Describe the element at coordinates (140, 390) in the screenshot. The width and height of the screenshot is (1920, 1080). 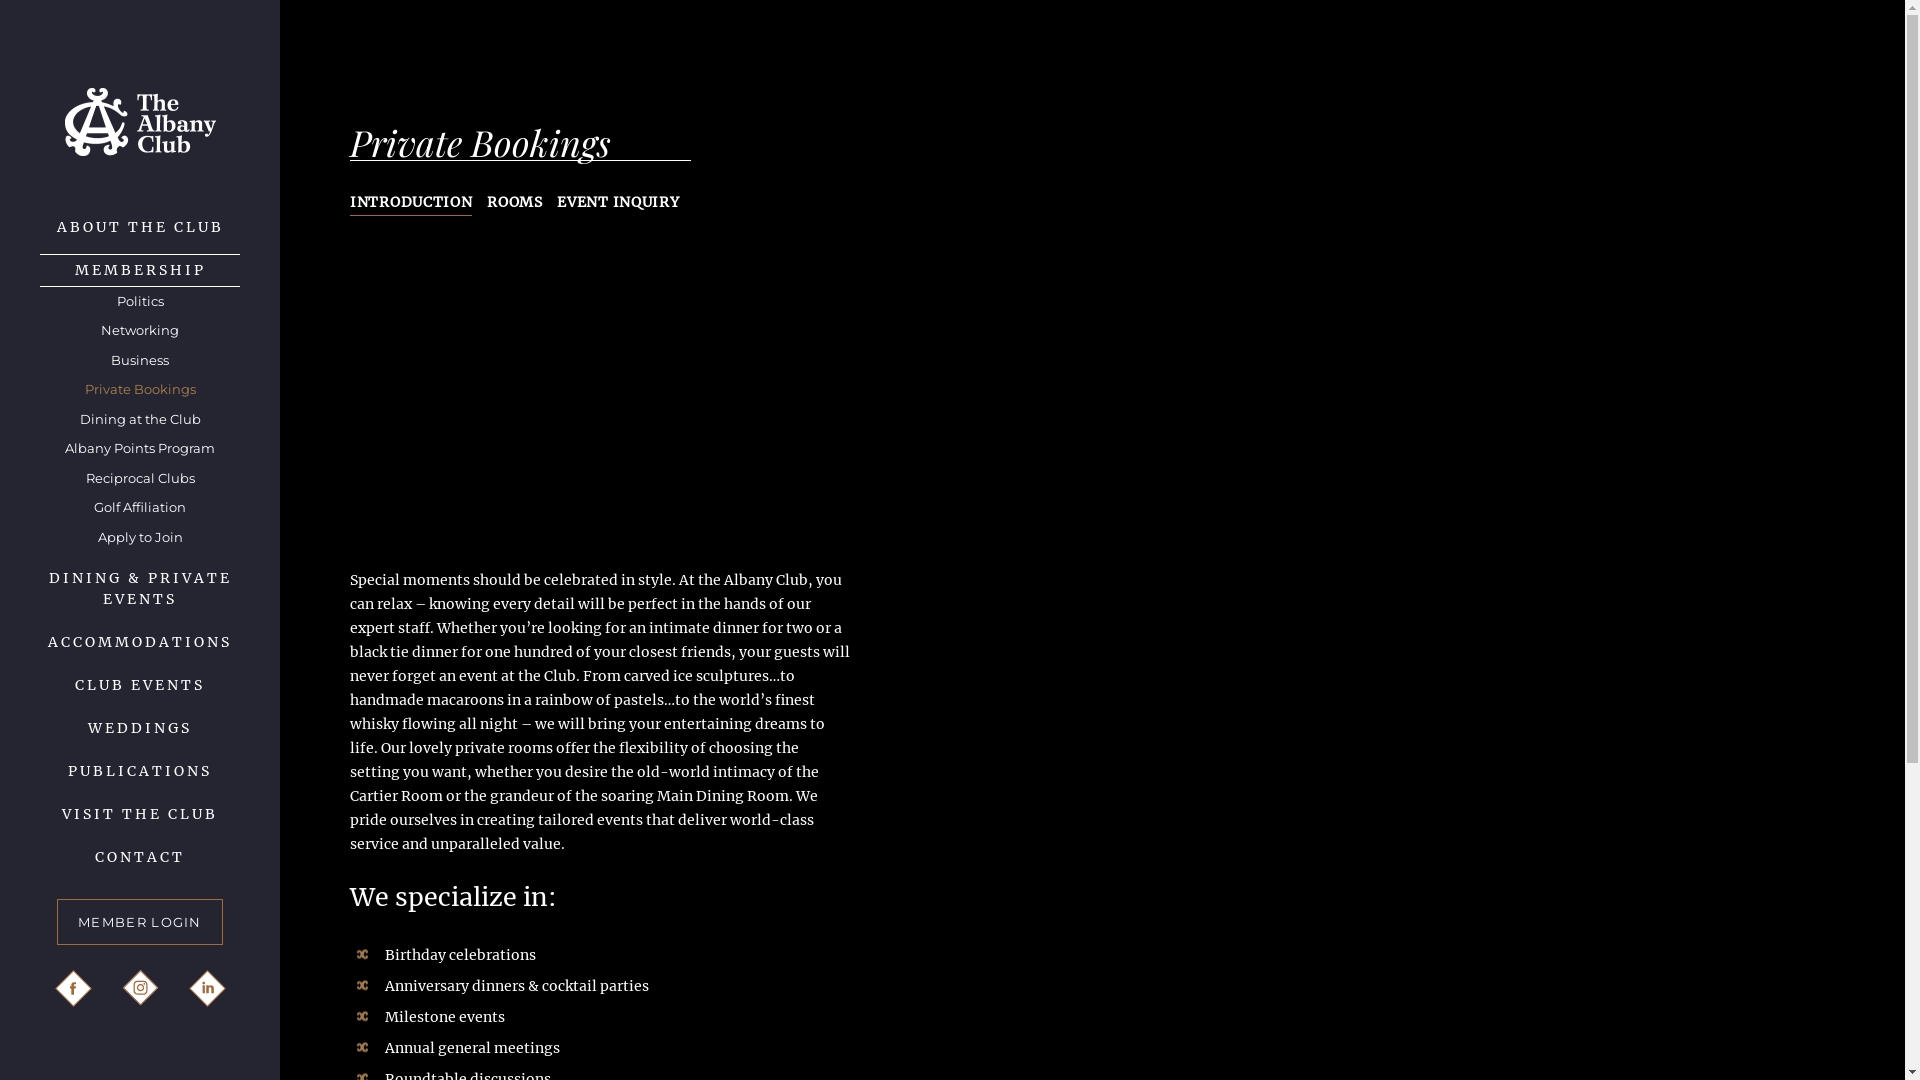
I see `Private Bookings` at that location.